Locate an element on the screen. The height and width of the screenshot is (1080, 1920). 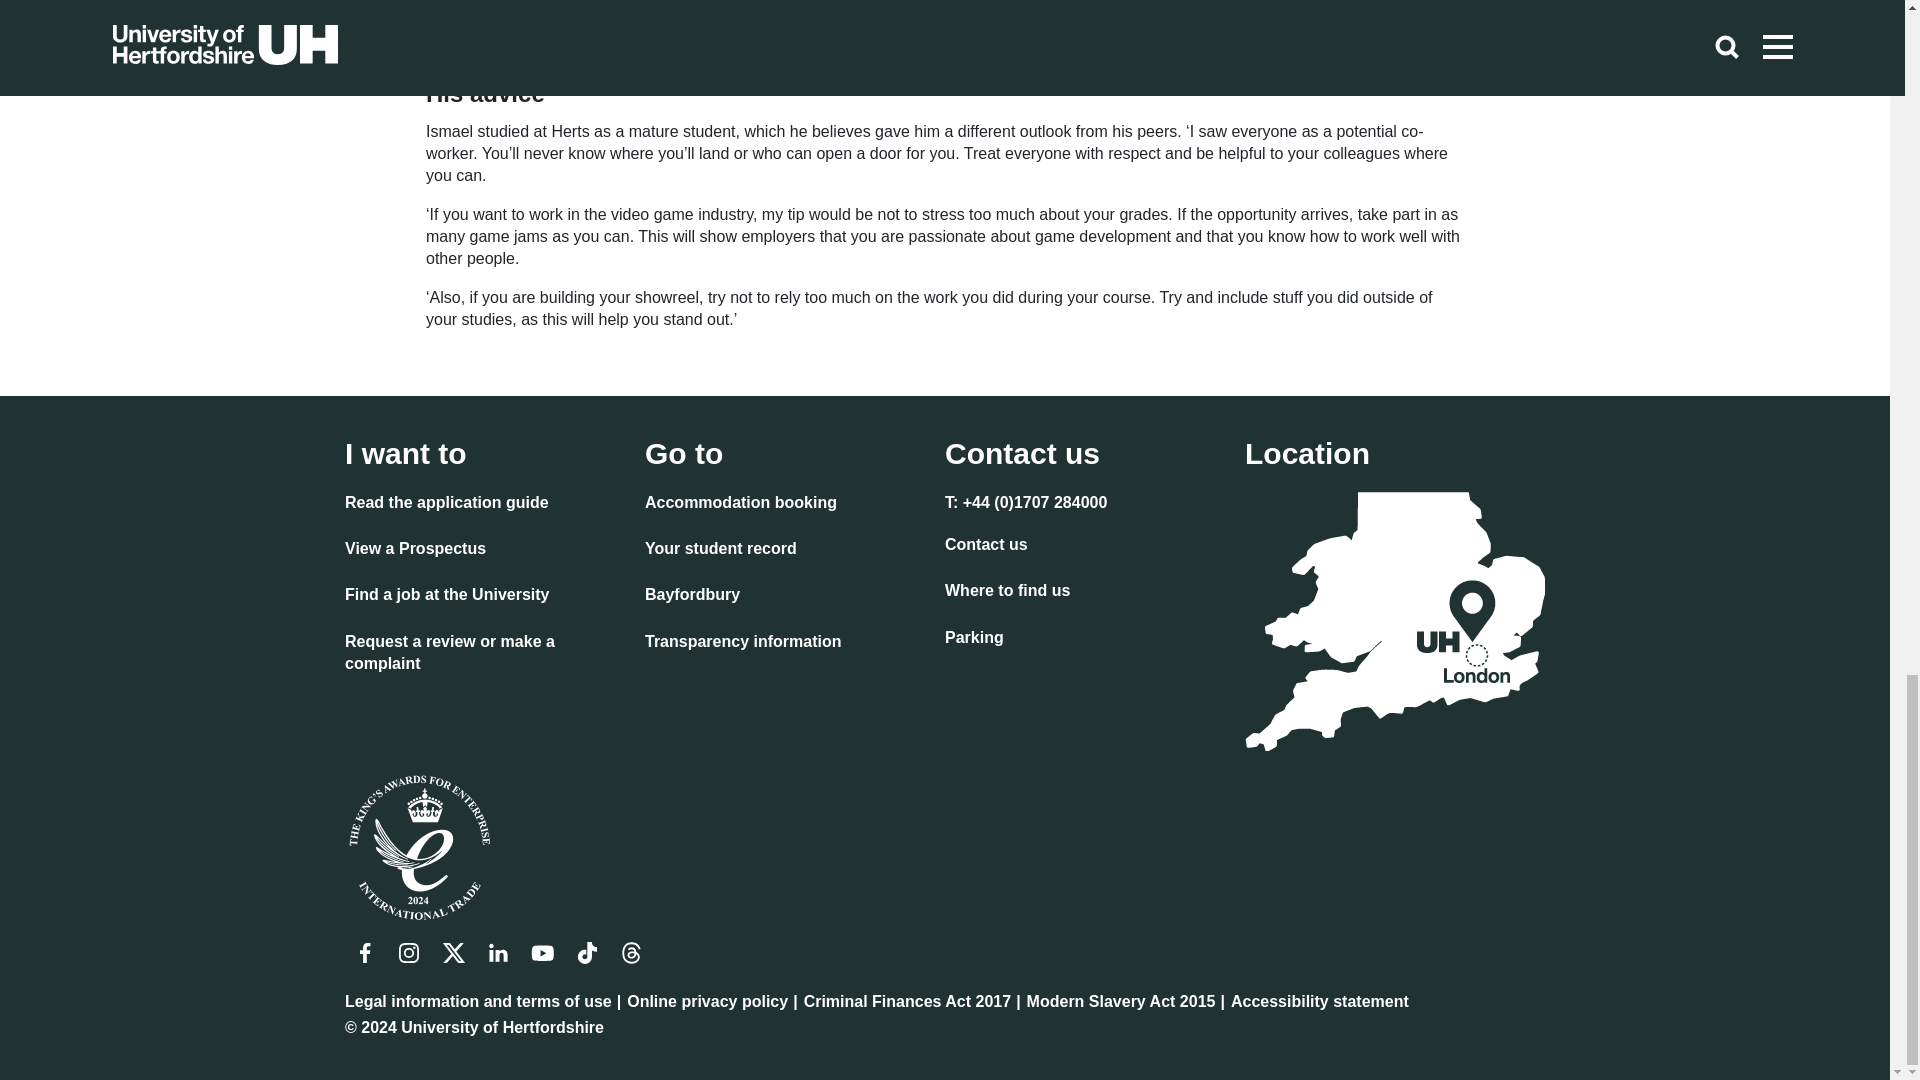
Transparency information is located at coordinates (744, 643).